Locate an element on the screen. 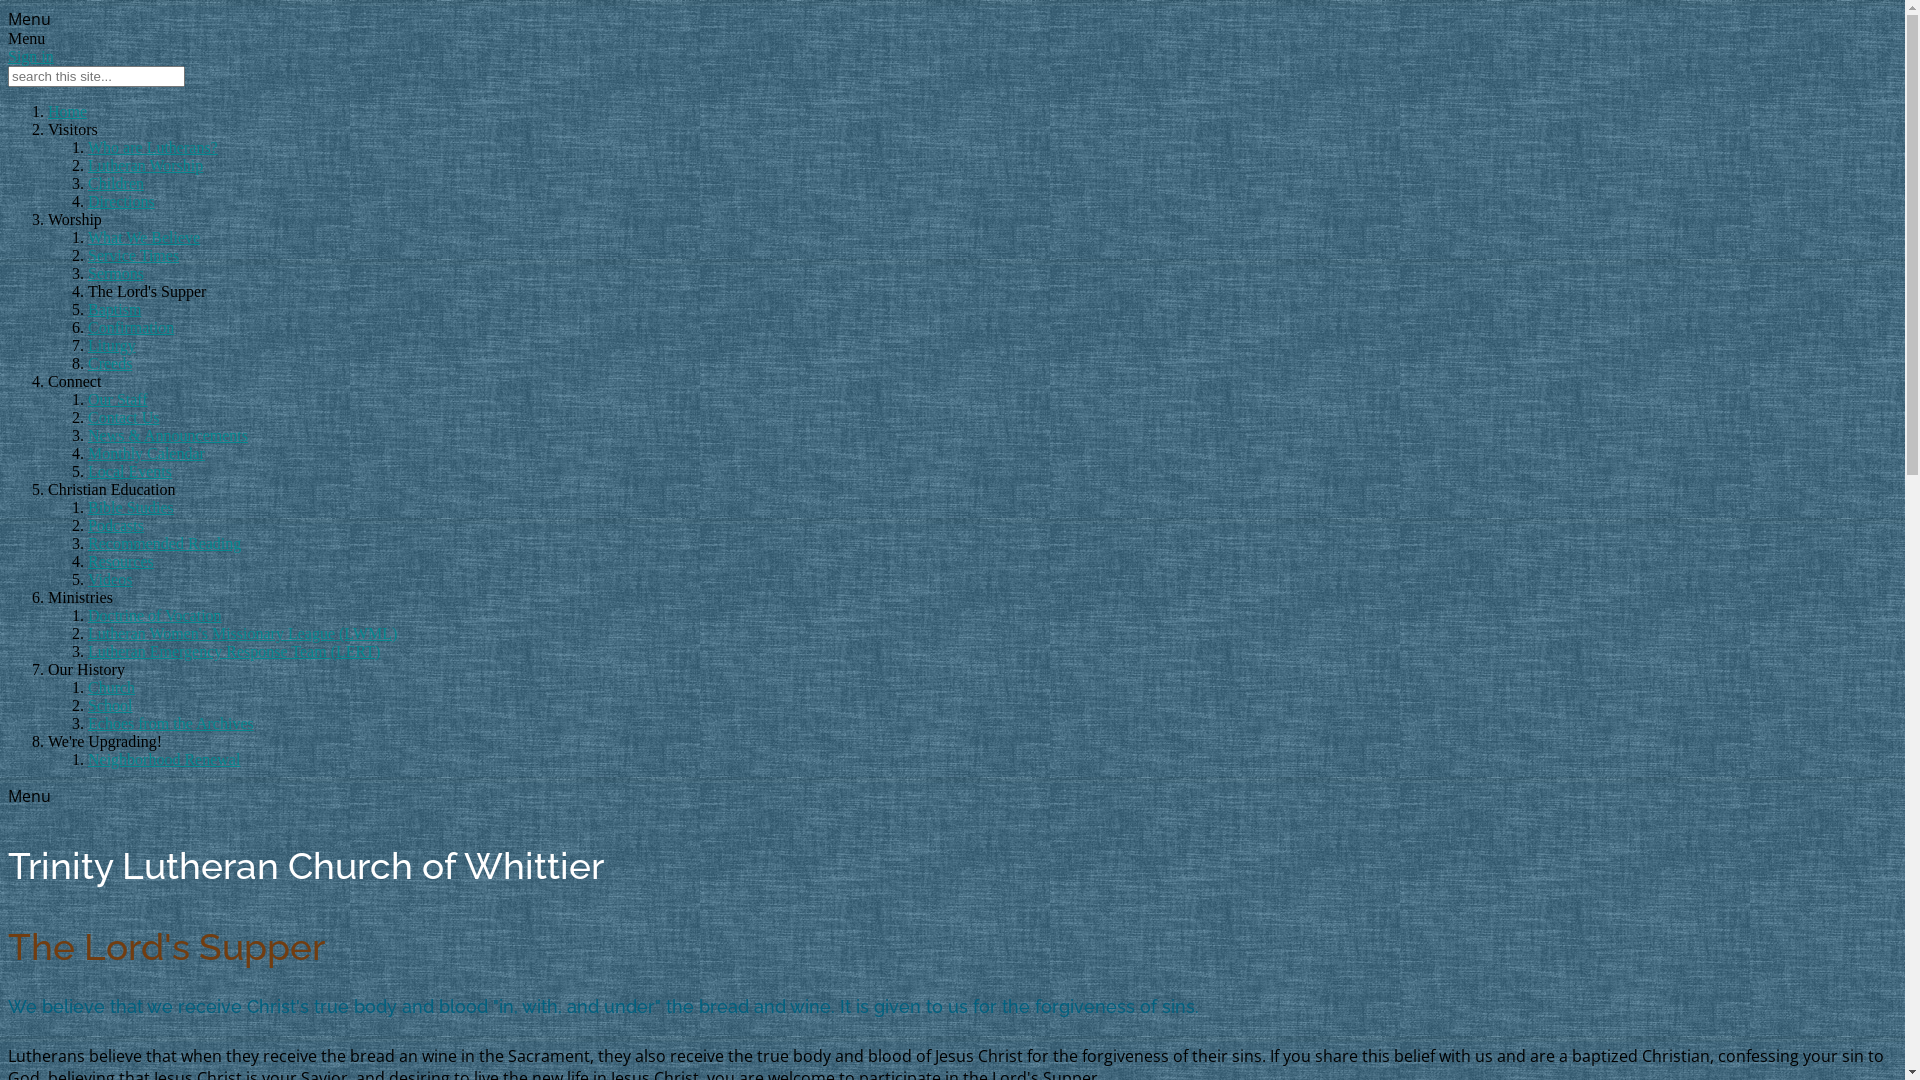 The height and width of the screenshot is (1080, 1920). Creeds is located at coordinates (110, 364).